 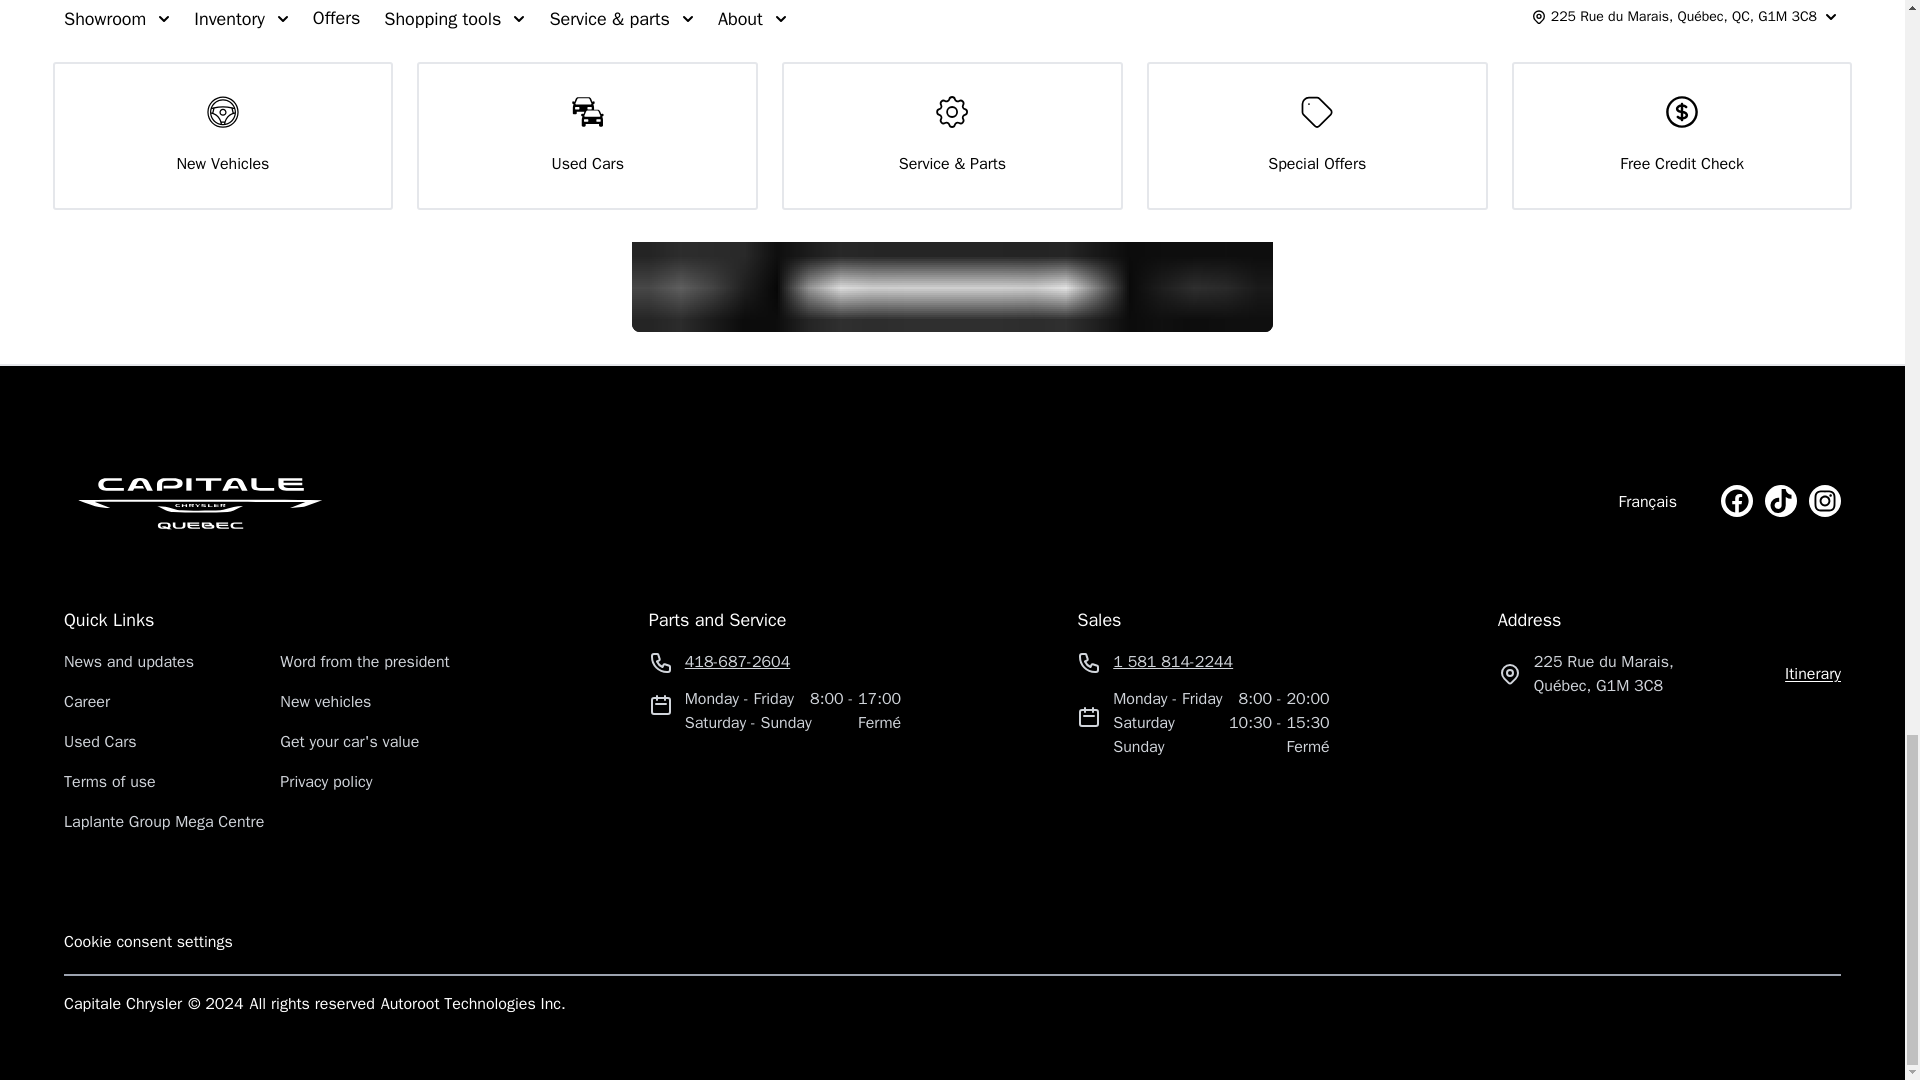 What do you see at coordinates (476, 1004) in the screenshot?
I see `Car dealership website designer` at bounding box center [476, 1004].